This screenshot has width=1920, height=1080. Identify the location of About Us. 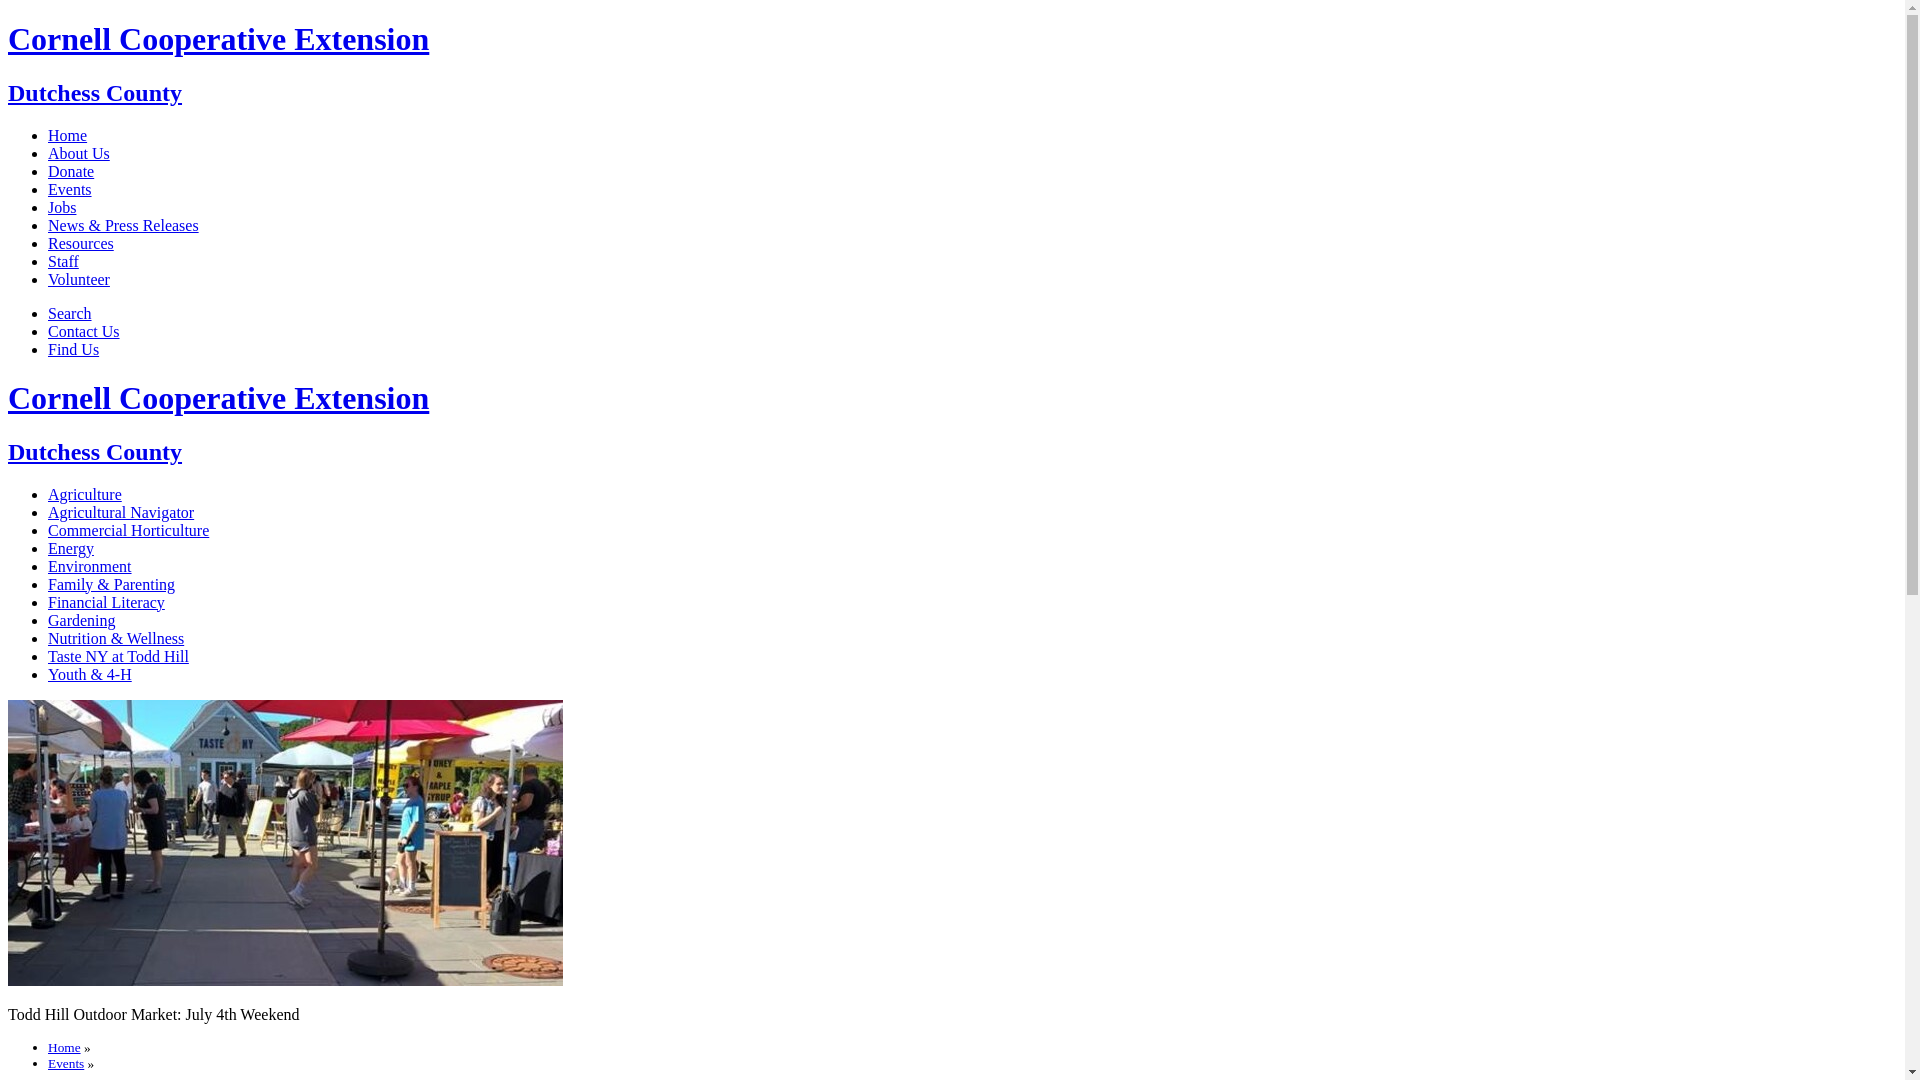
(78, 153).